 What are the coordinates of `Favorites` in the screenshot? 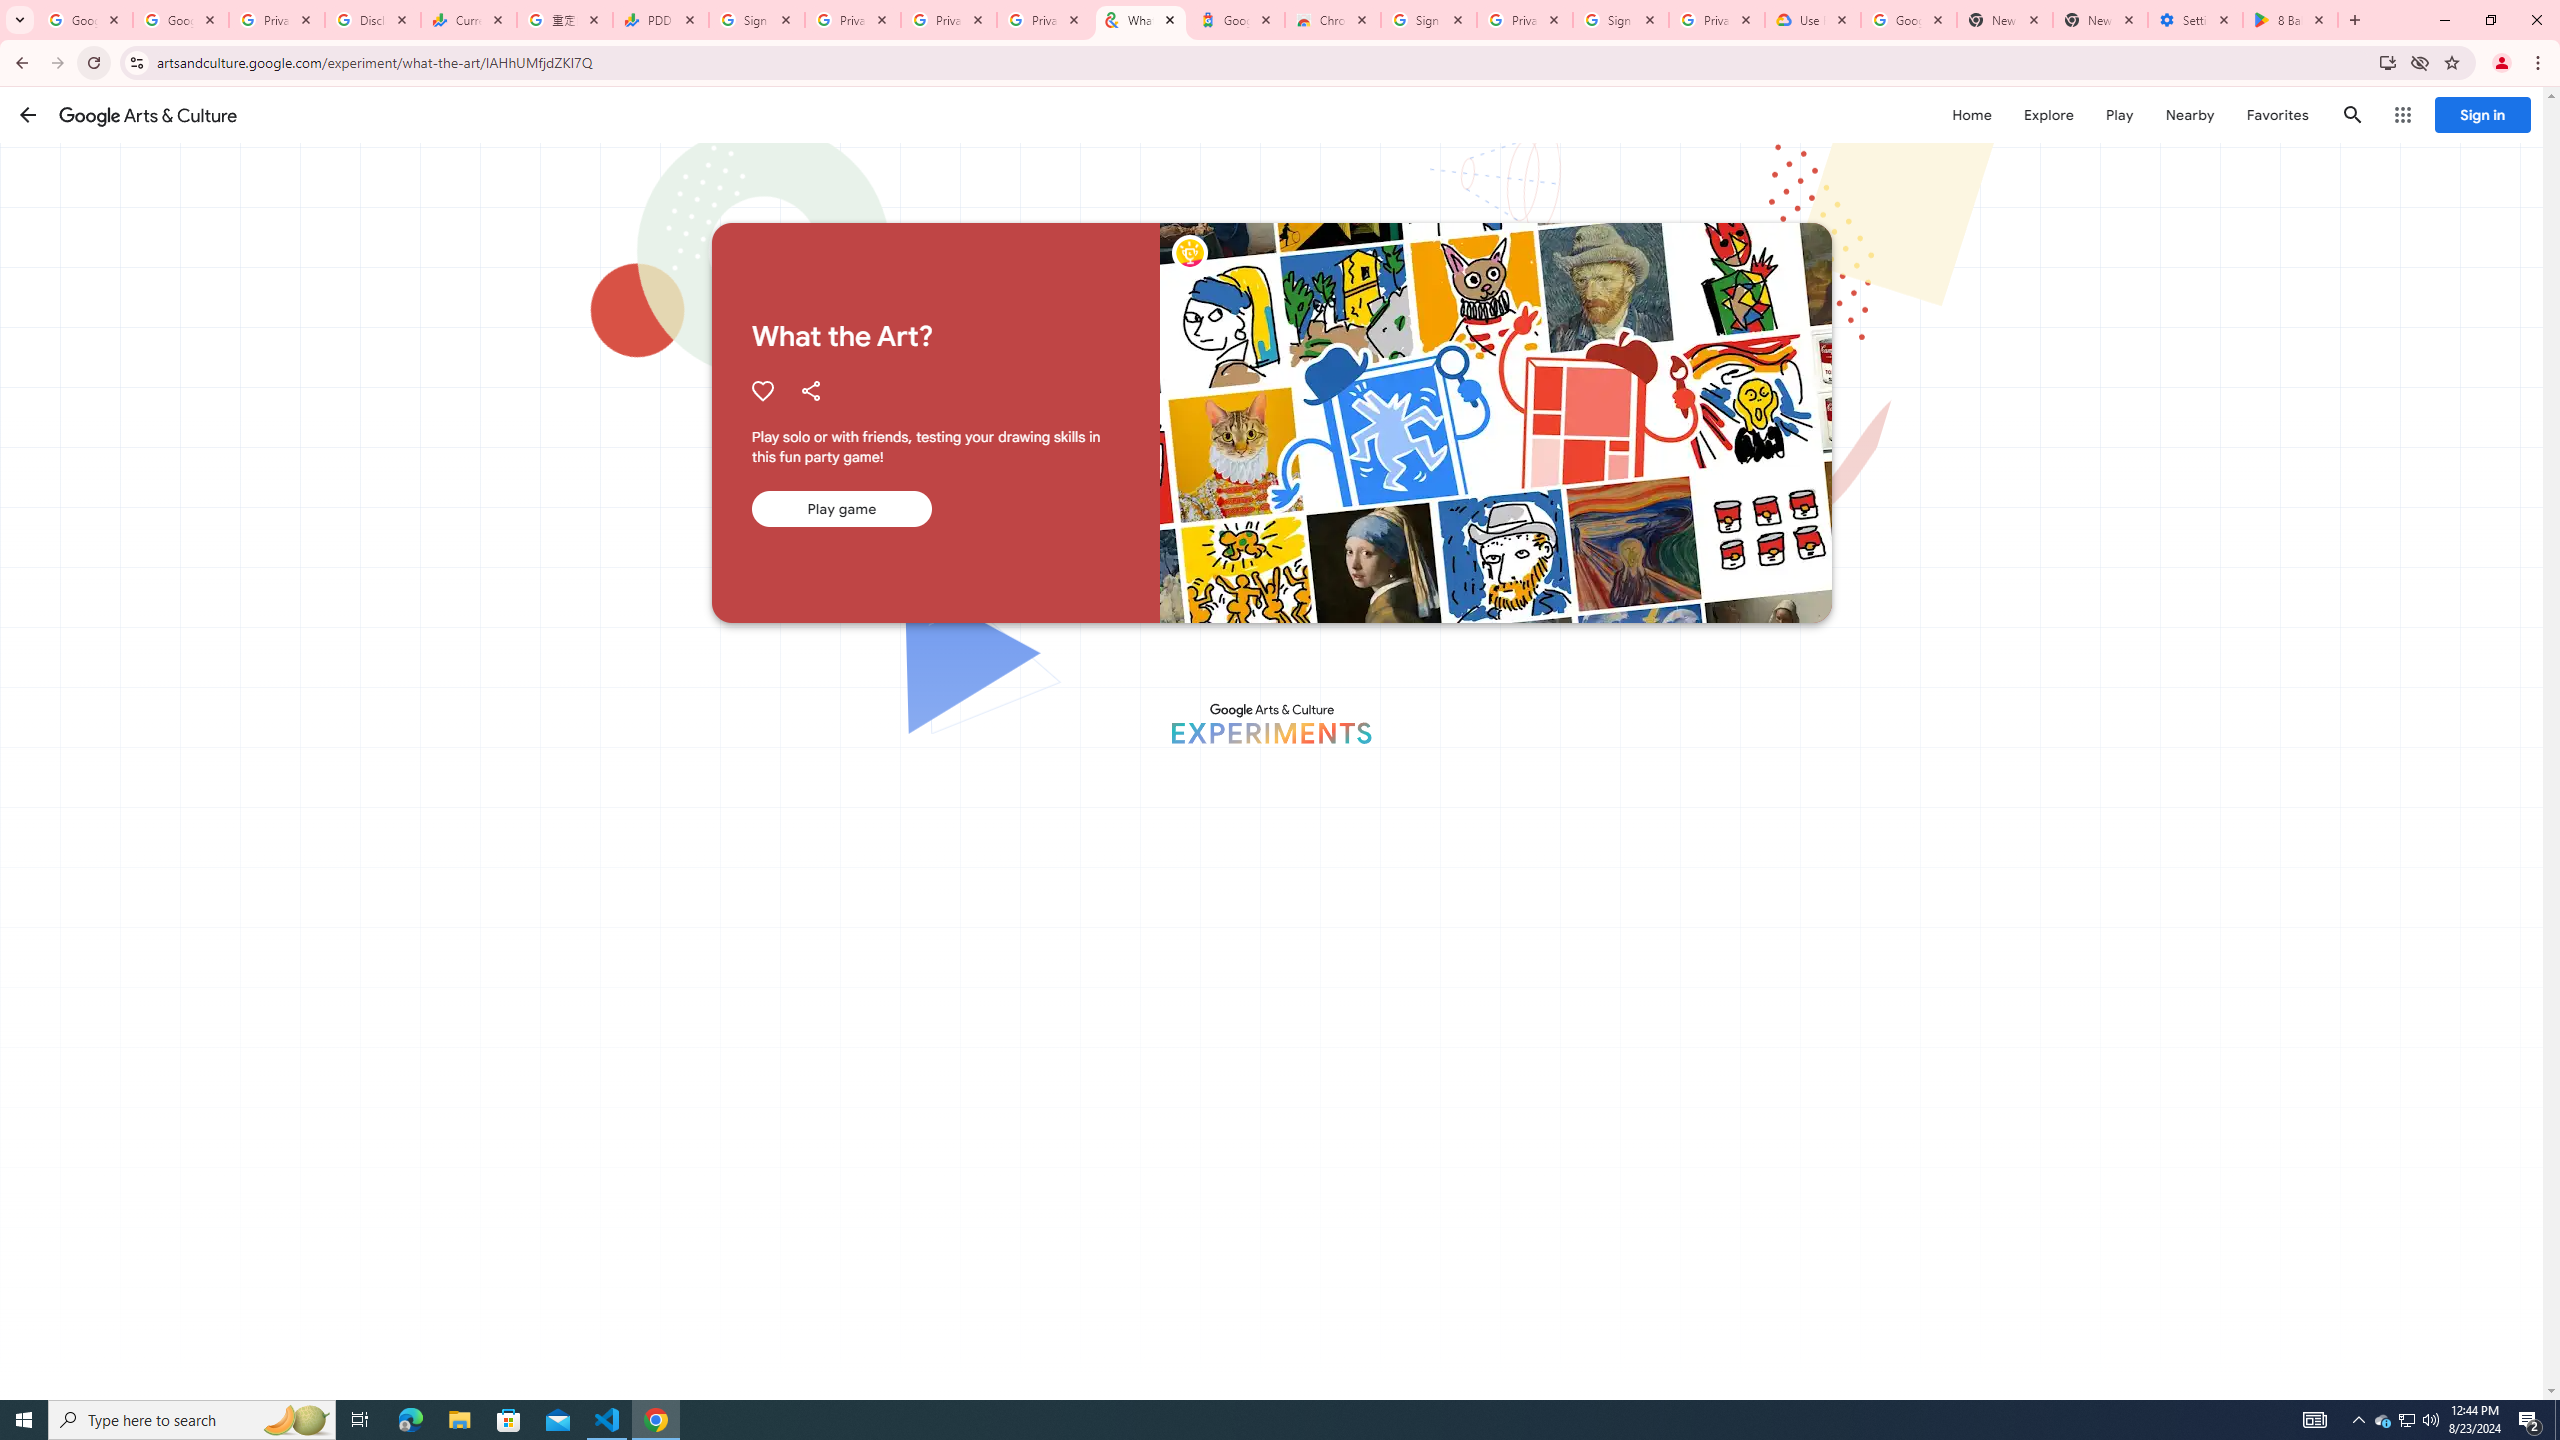 It's located at (2276, 114).